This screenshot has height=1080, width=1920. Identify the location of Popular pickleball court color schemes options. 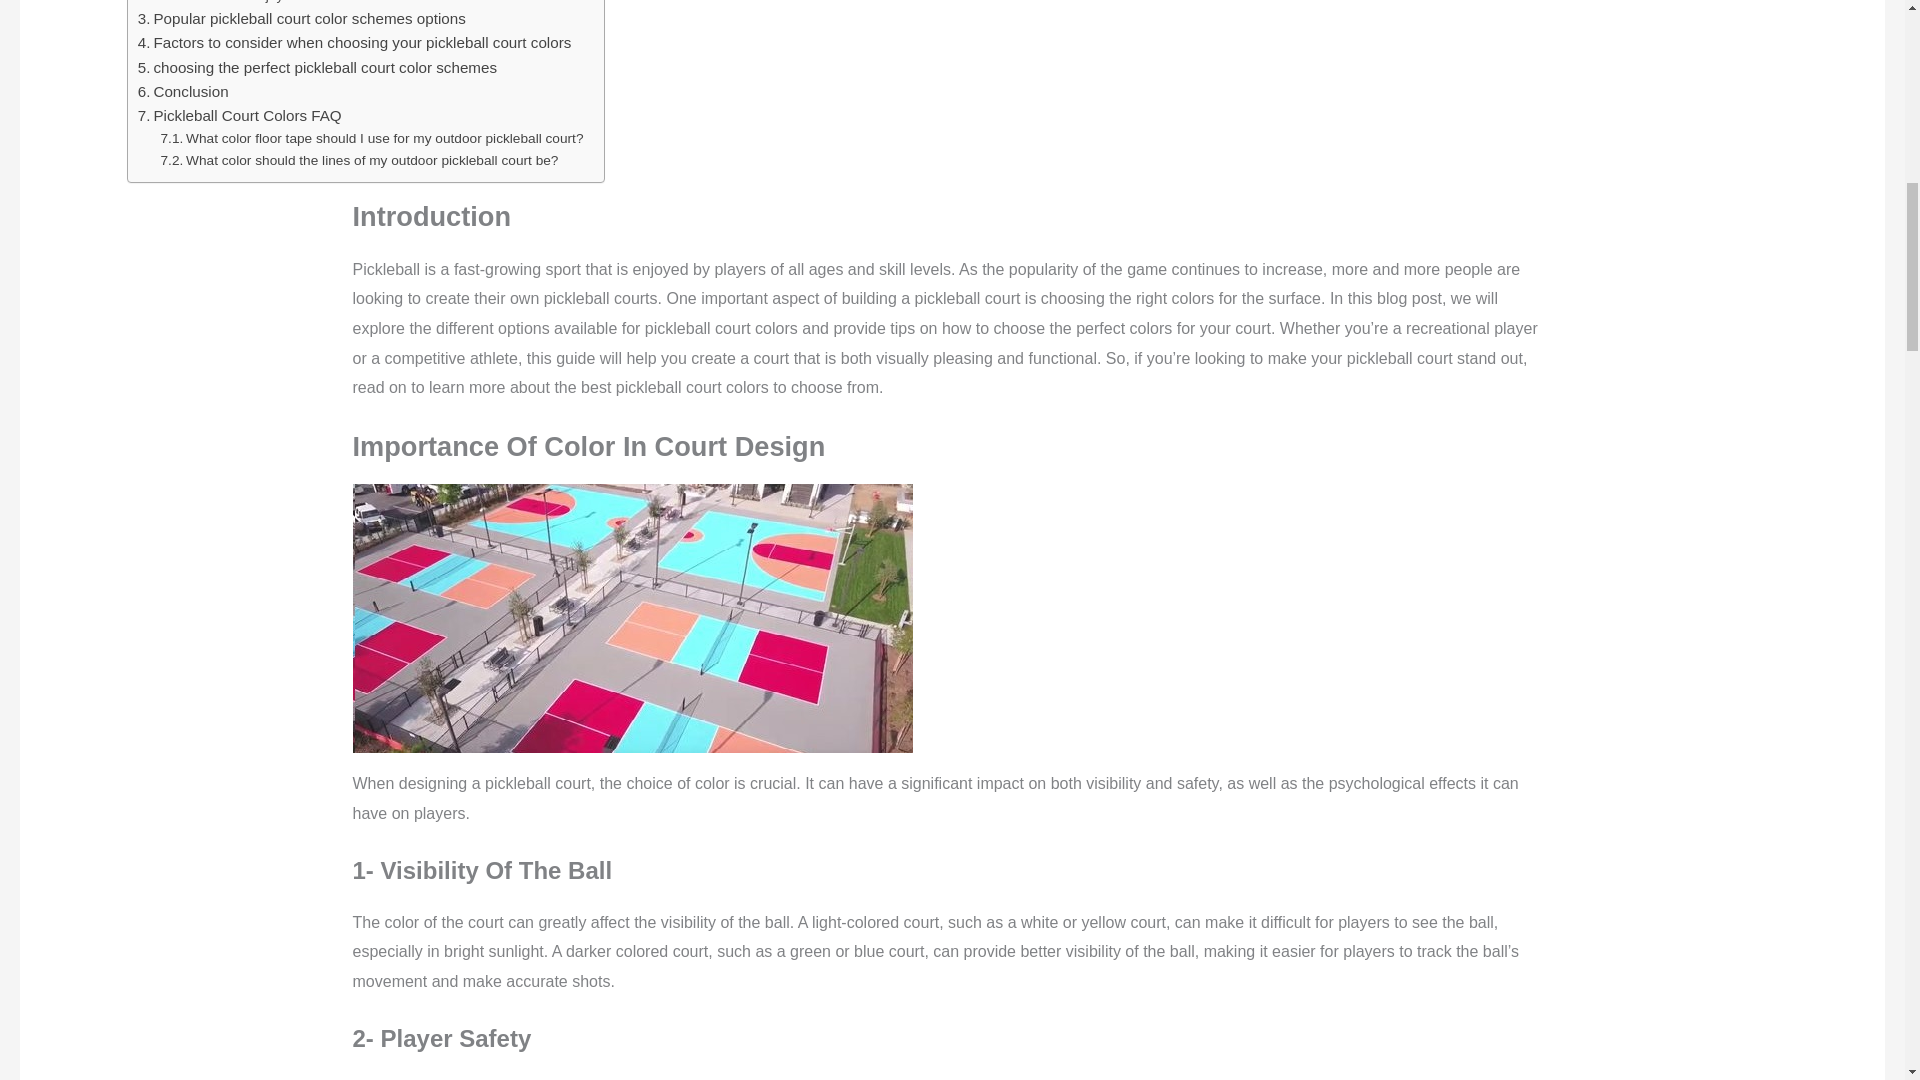
(302, 18).